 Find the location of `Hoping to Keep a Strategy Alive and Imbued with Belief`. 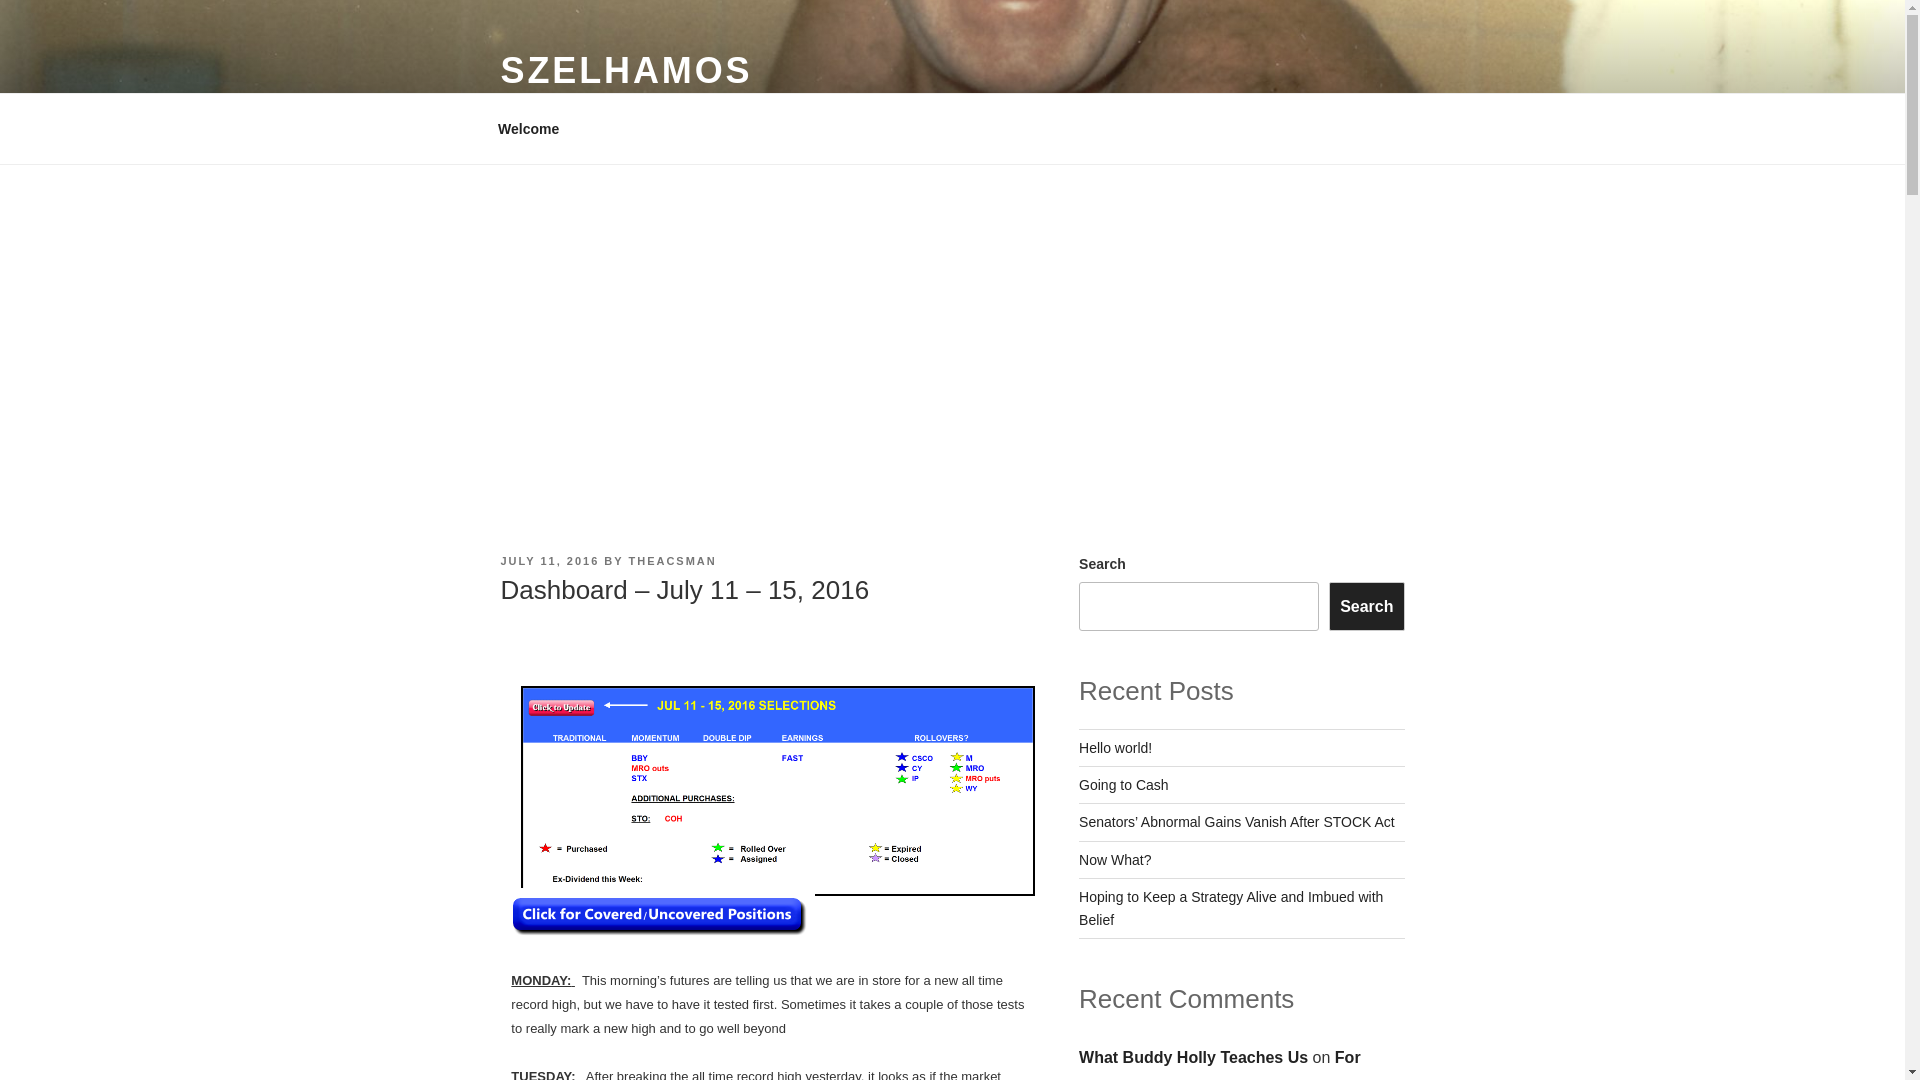

Hoping to Keep a Strategy Alive and Imbued with Belief is located at coordinates (1230, 907).